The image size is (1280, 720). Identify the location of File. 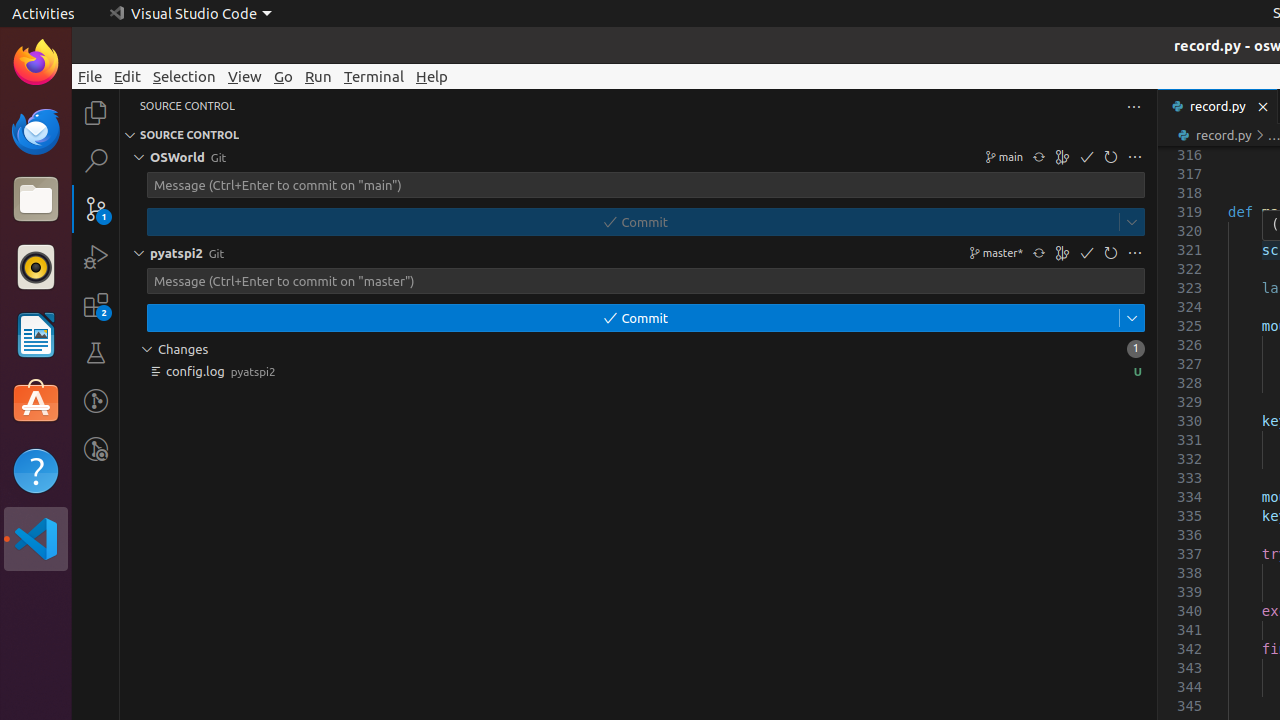
(90, 76).